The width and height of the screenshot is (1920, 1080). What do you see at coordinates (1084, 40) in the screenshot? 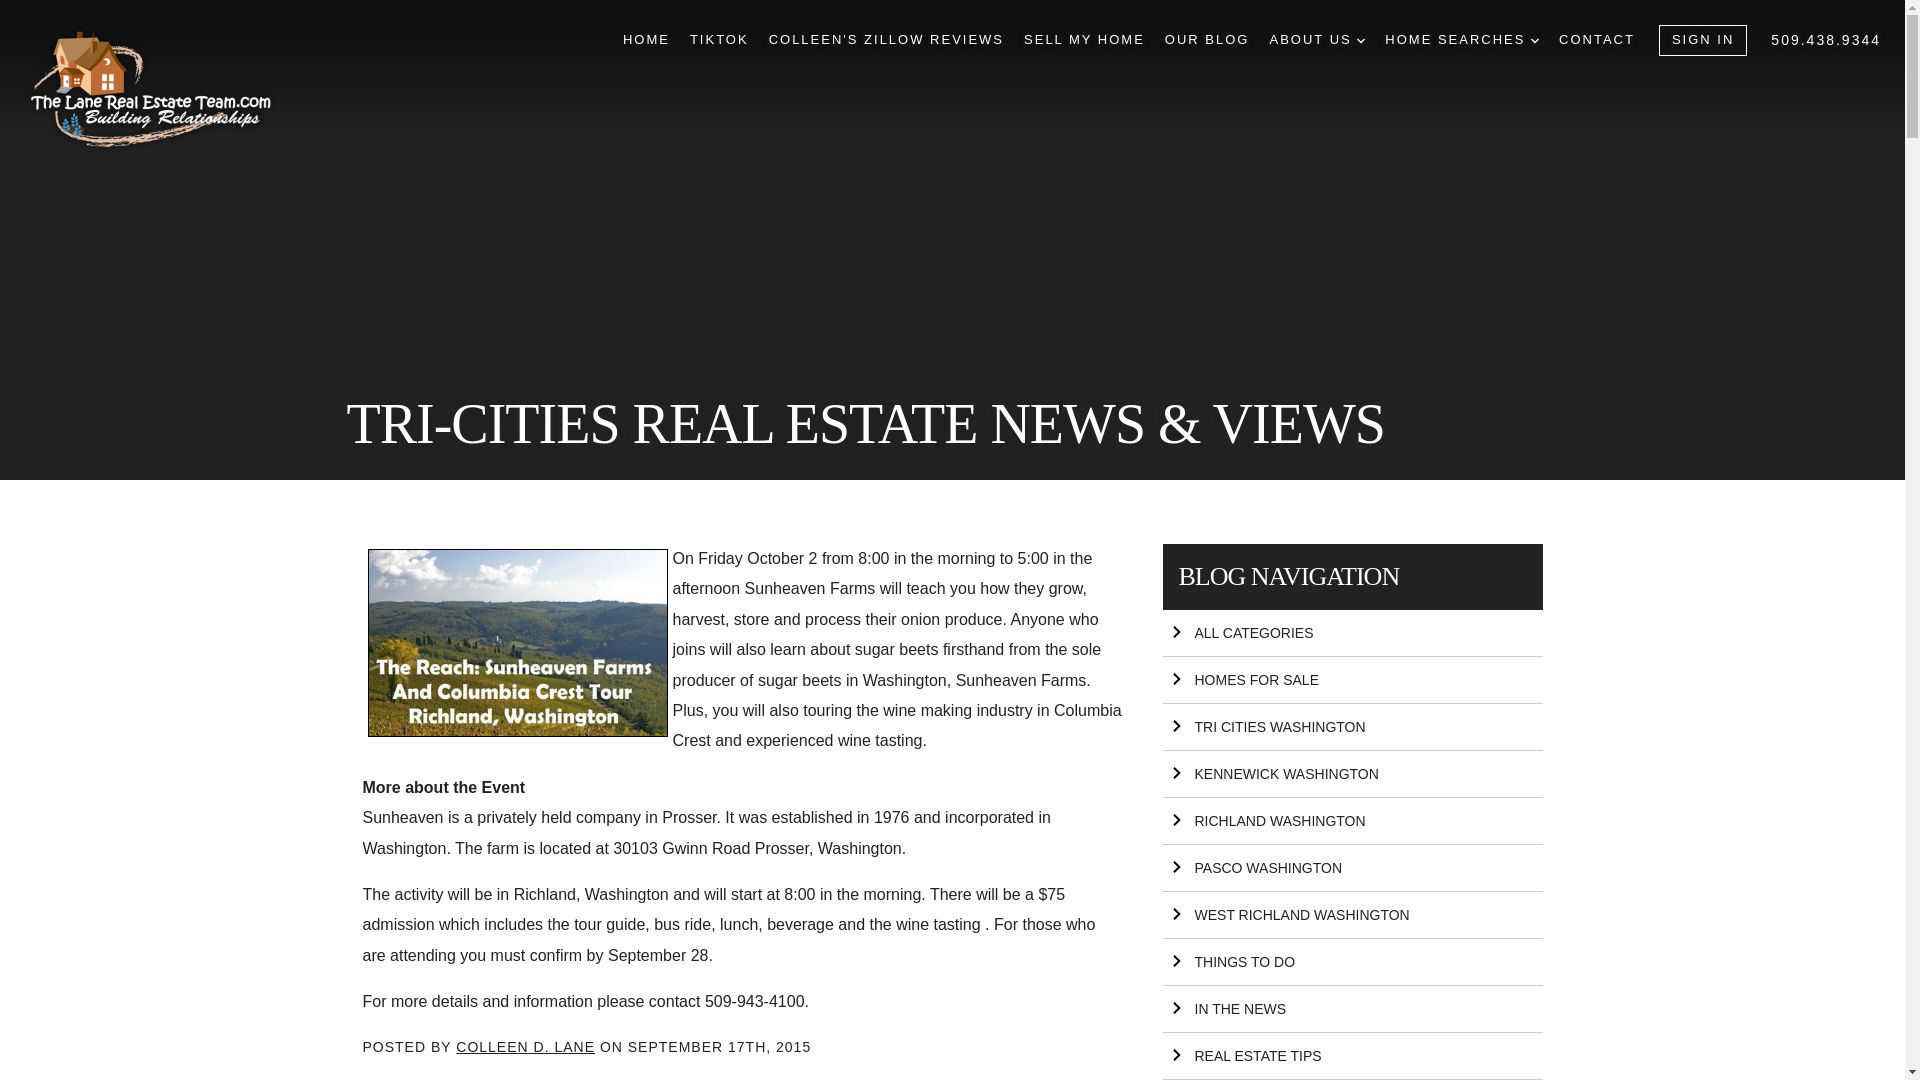
I see `SELL MY HOME` at bounding box center [1084, 40].